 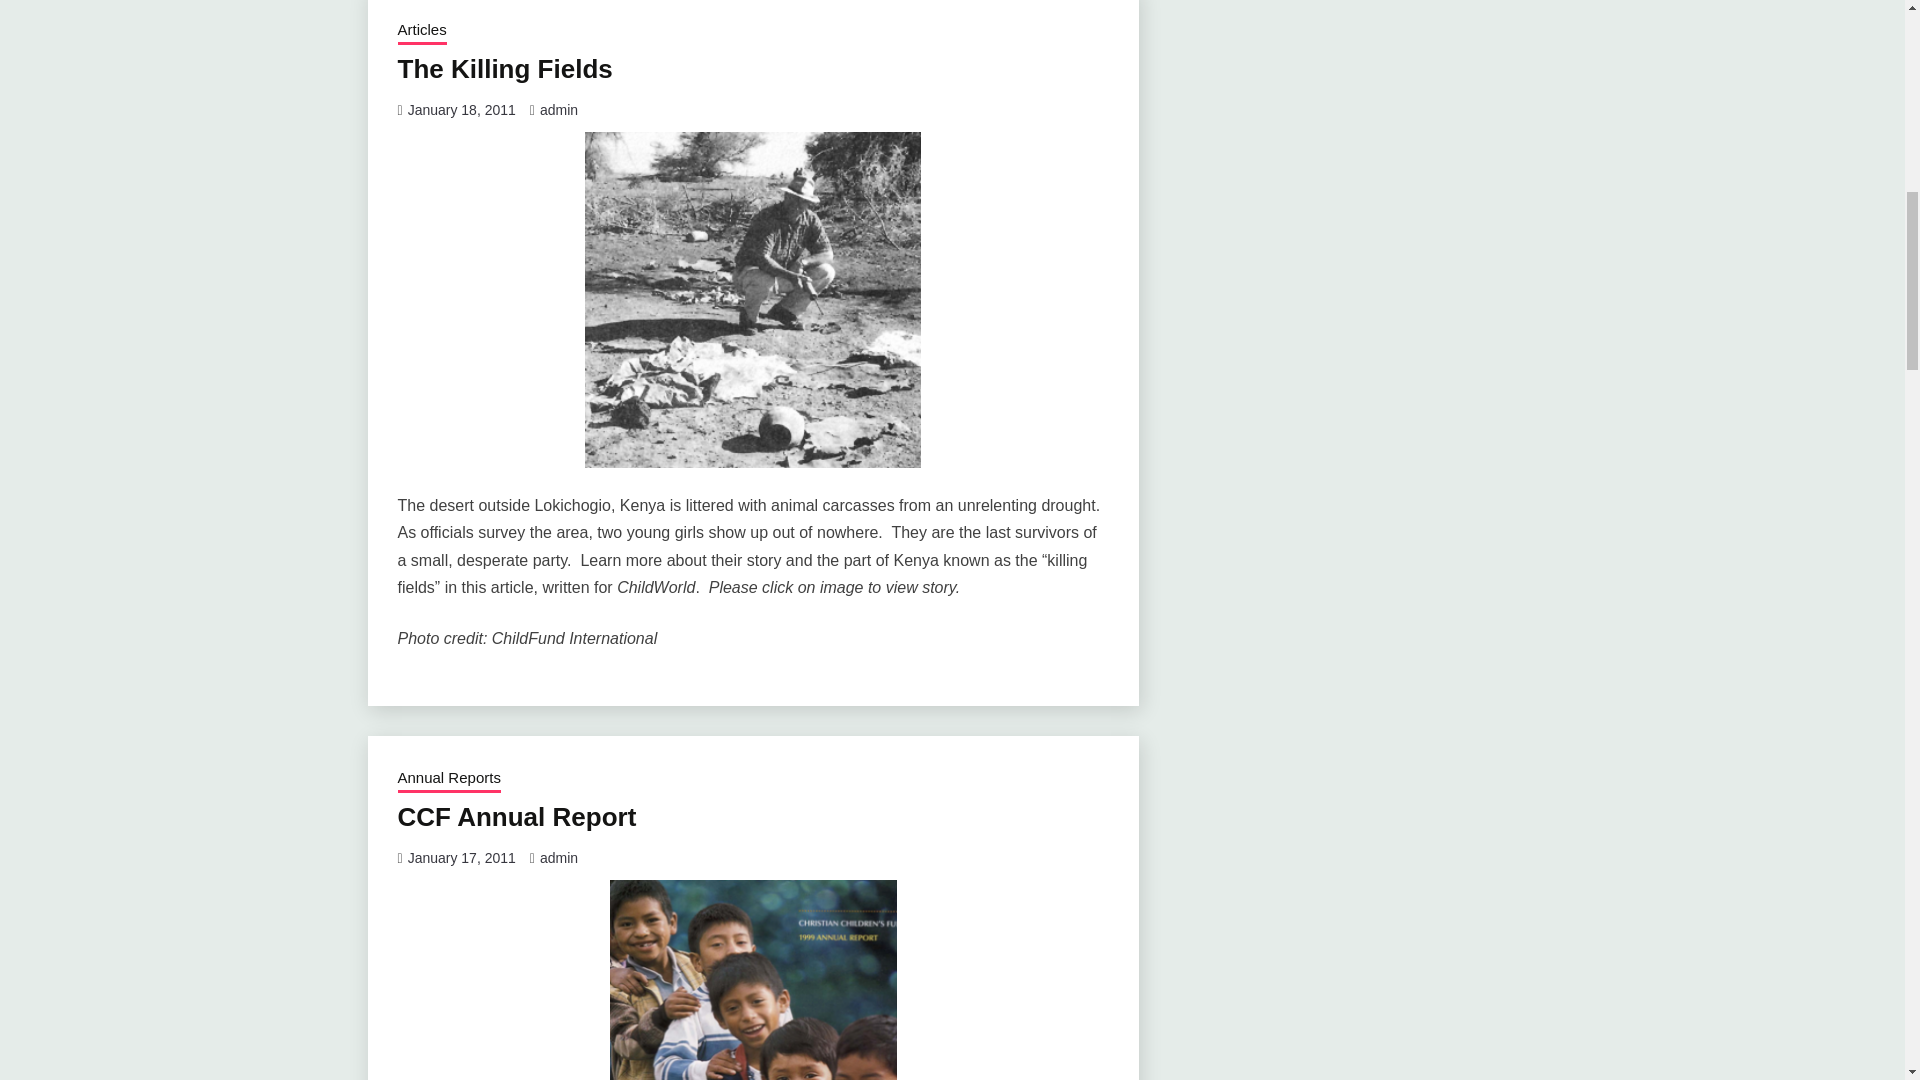 I want to click on CCF Annual Report, so click(x=517, y=816).